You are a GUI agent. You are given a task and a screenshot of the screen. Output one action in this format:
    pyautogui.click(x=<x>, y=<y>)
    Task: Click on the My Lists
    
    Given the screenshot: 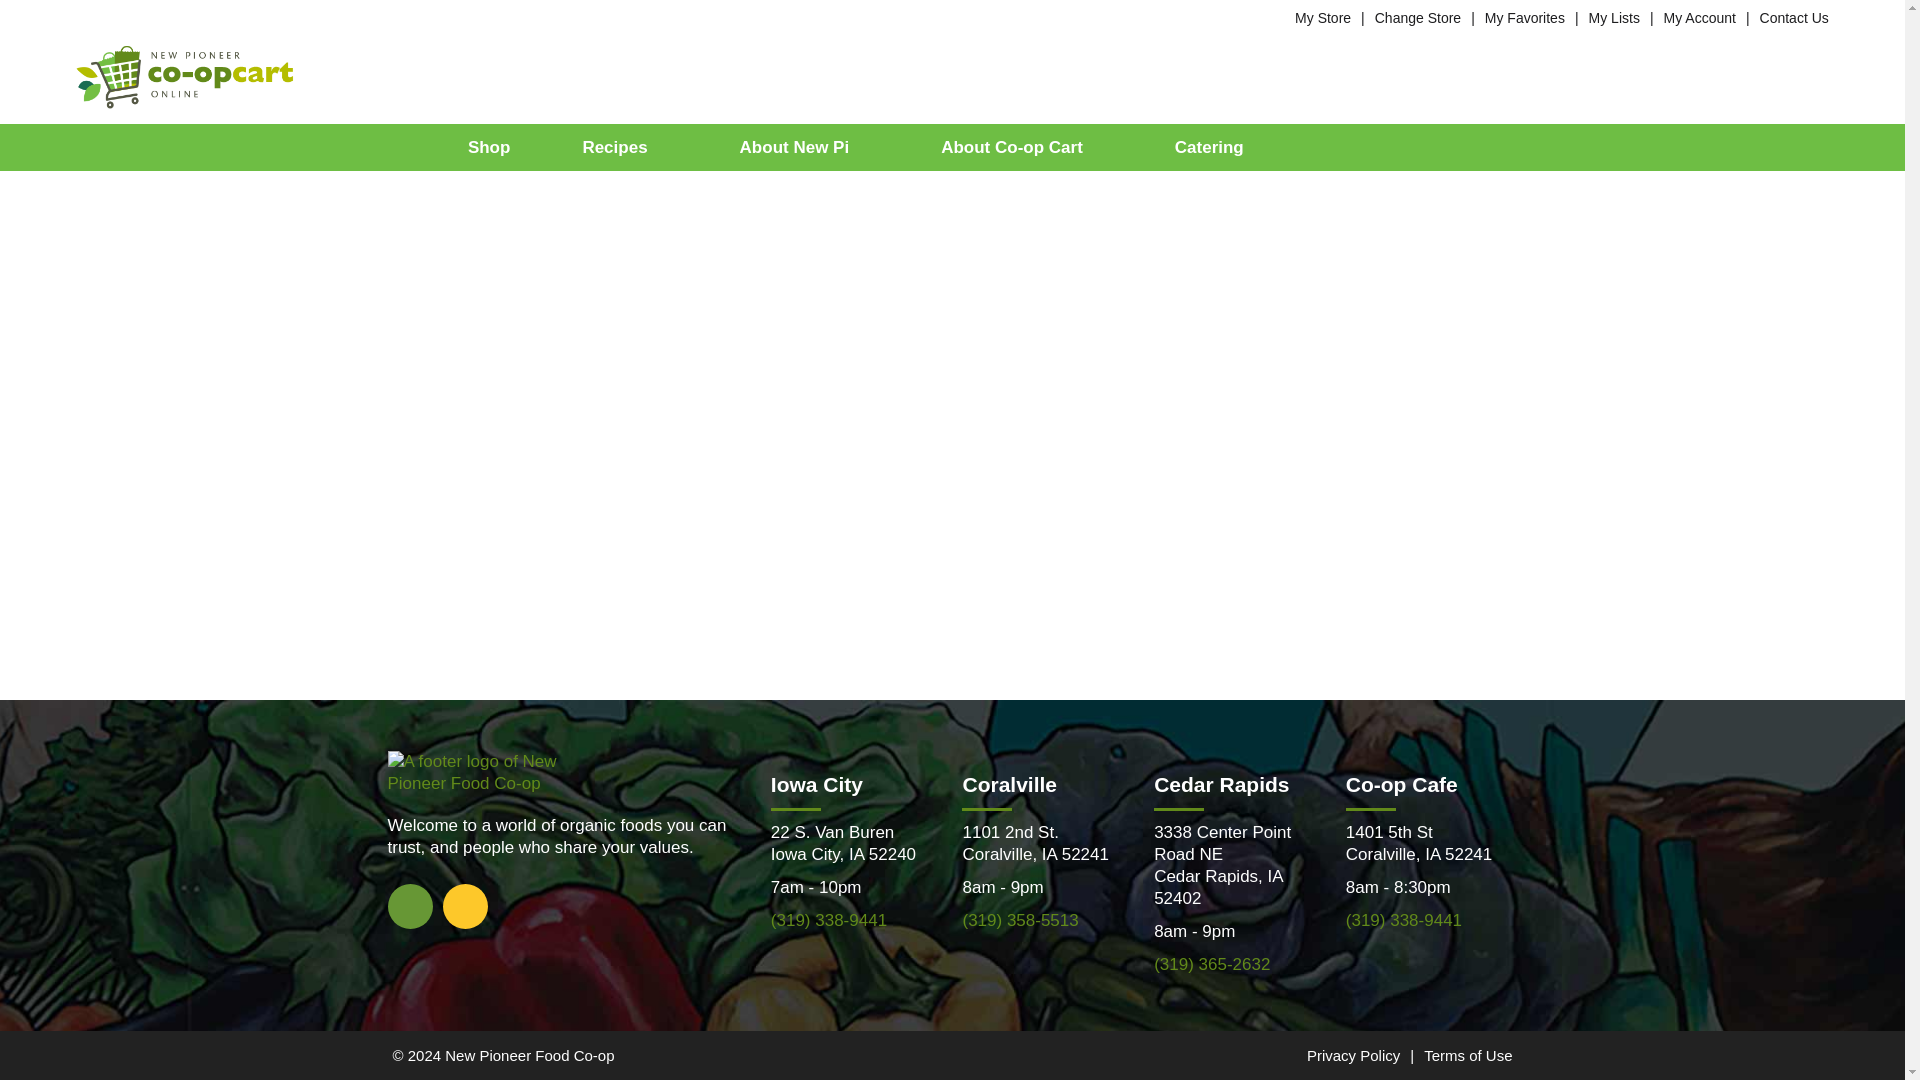 What is the action you would take?
    pyautogui.click(x=1614, y=17)
    